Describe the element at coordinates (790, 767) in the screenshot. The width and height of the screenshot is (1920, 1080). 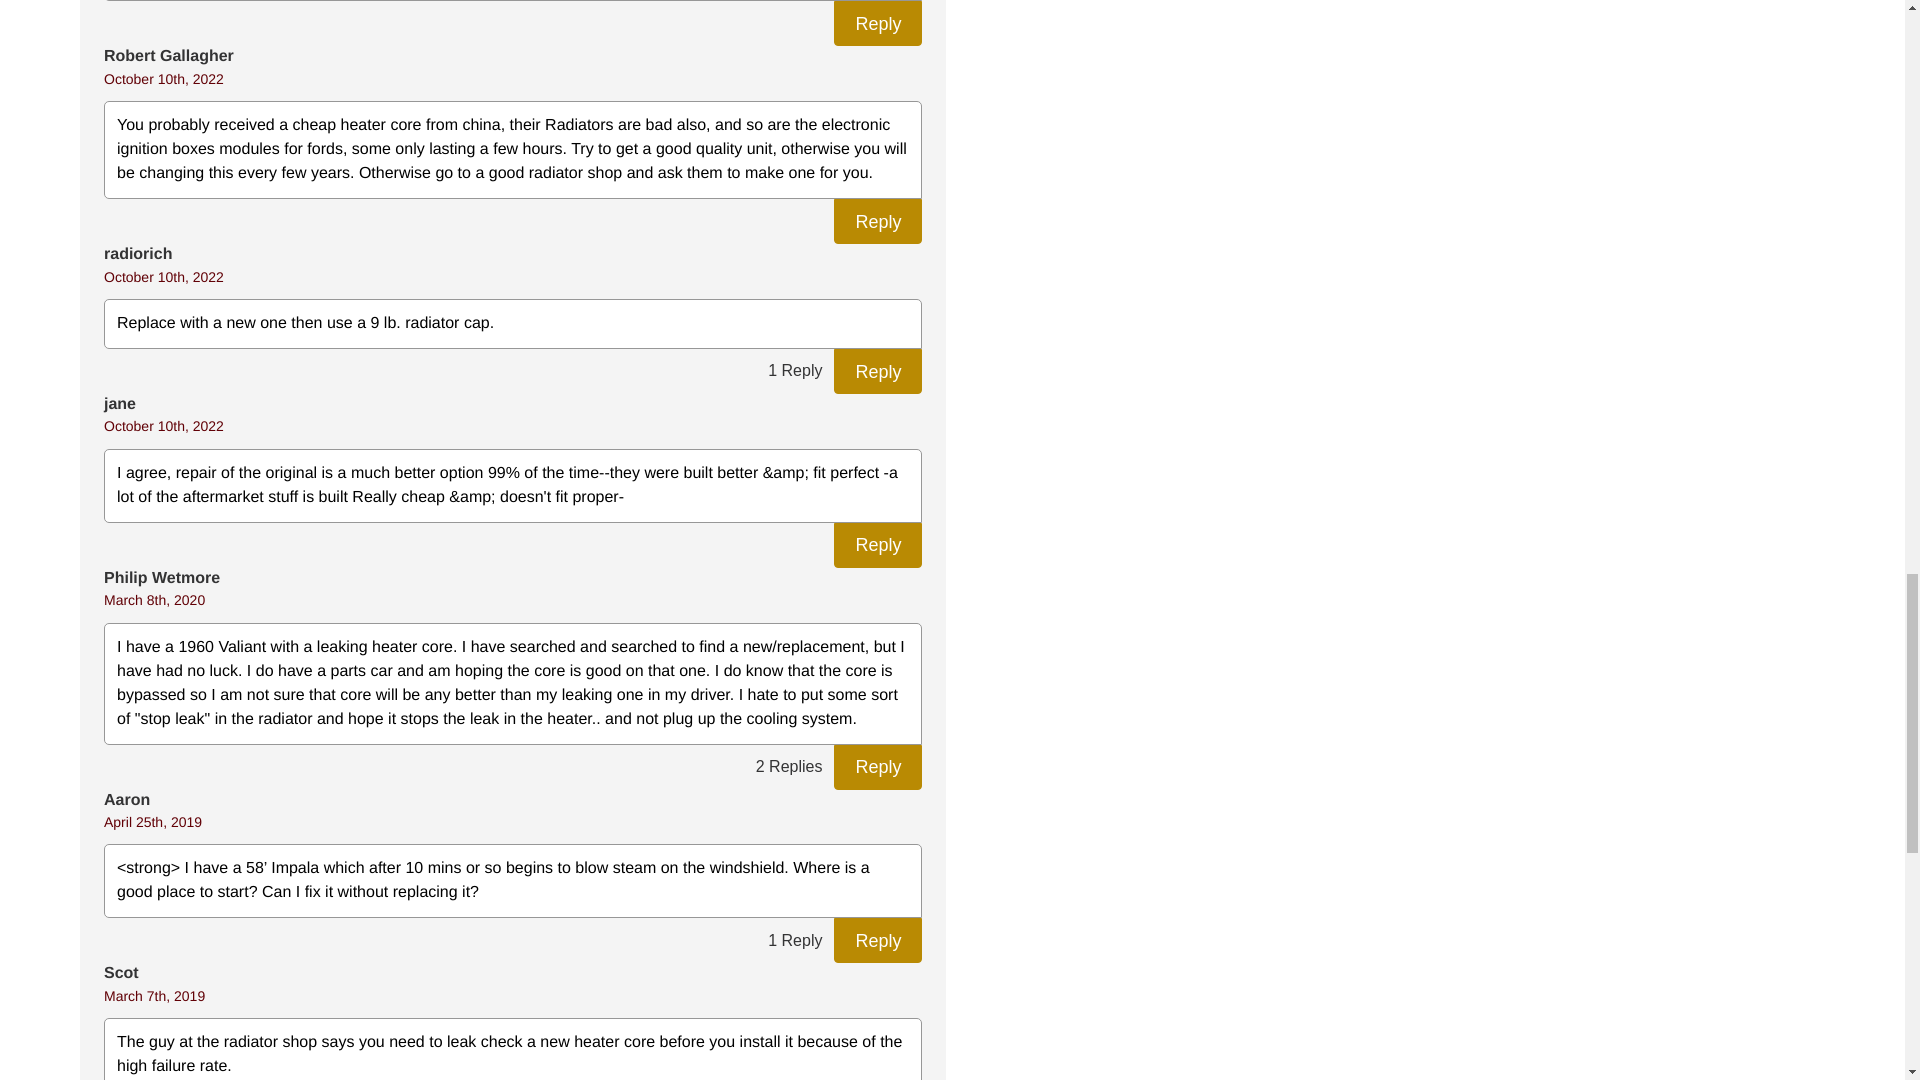
I see `2 Replies` at that location.